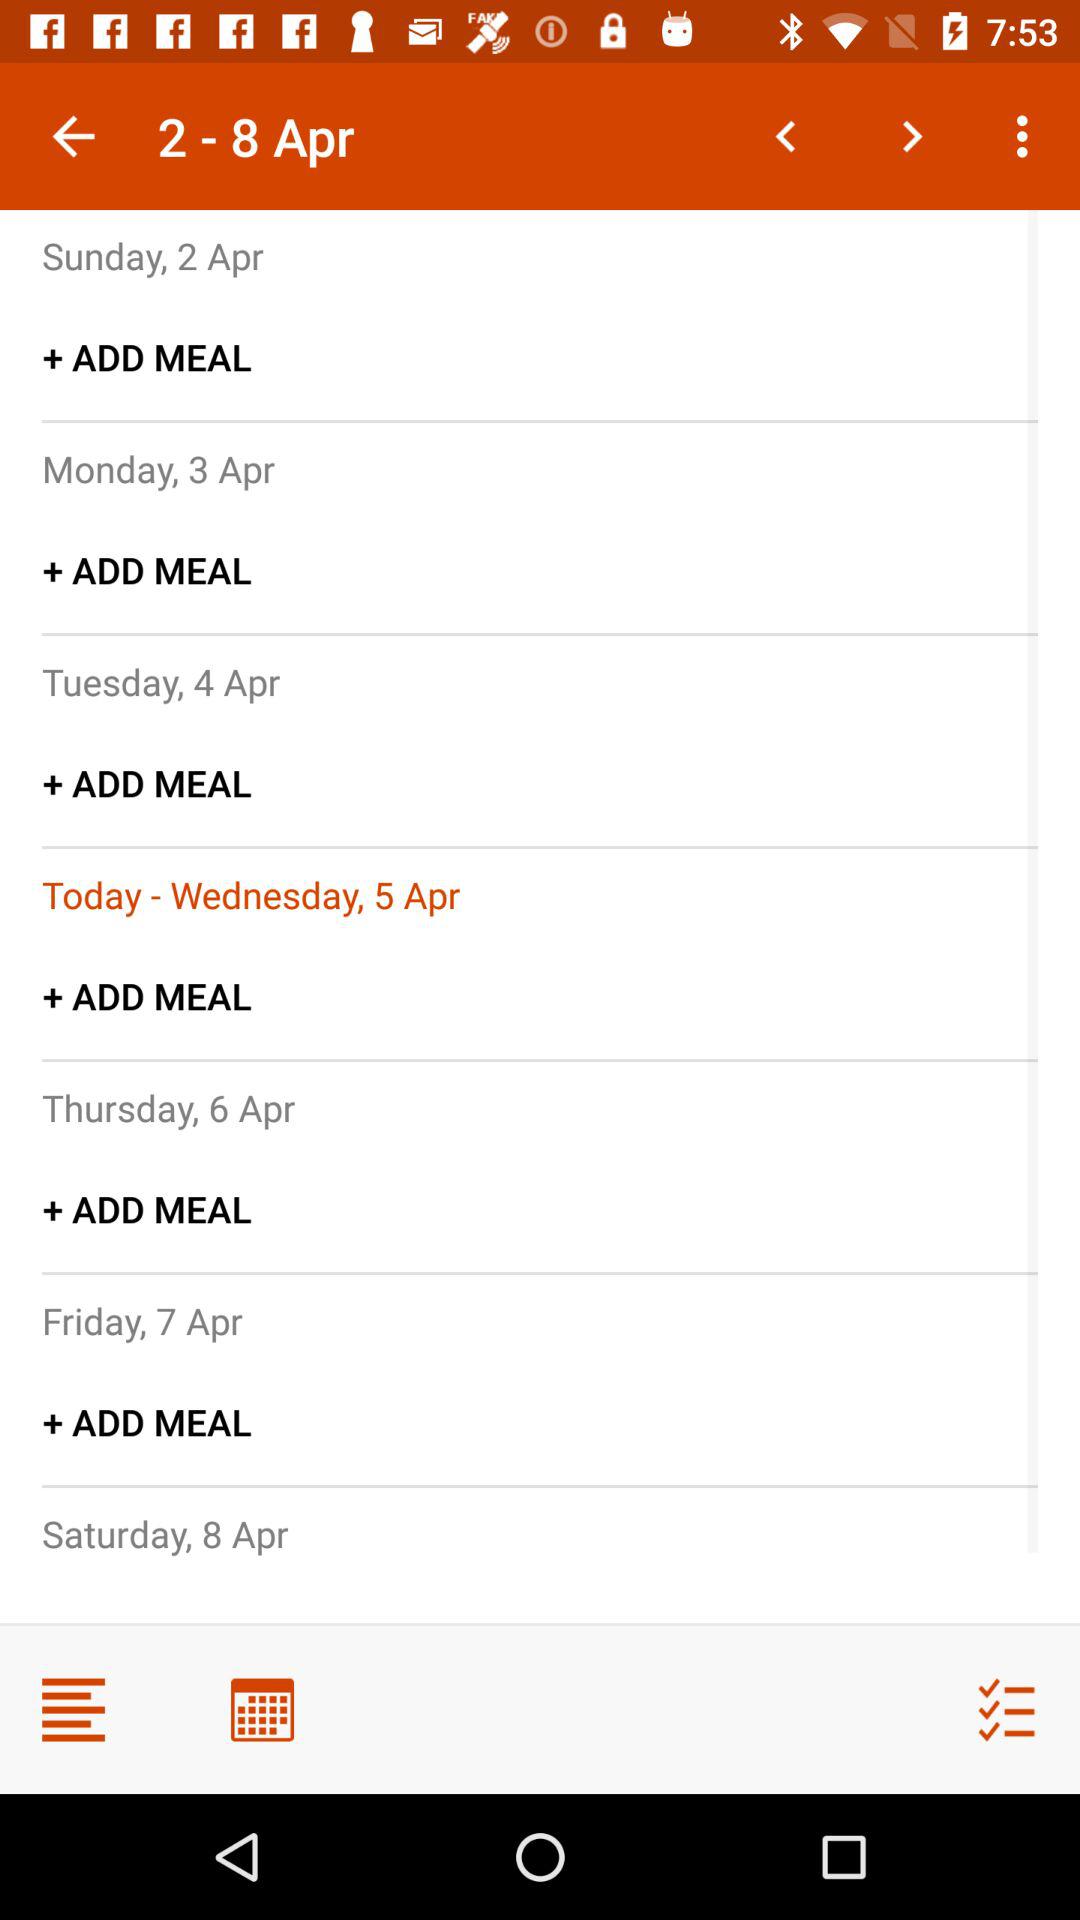 This screenshot has height=1920, width=1080. Describe the element at coordinates (73, 136) in the screenshot. I see `press the item to the left of the 2 - 8 apr item` at that location.